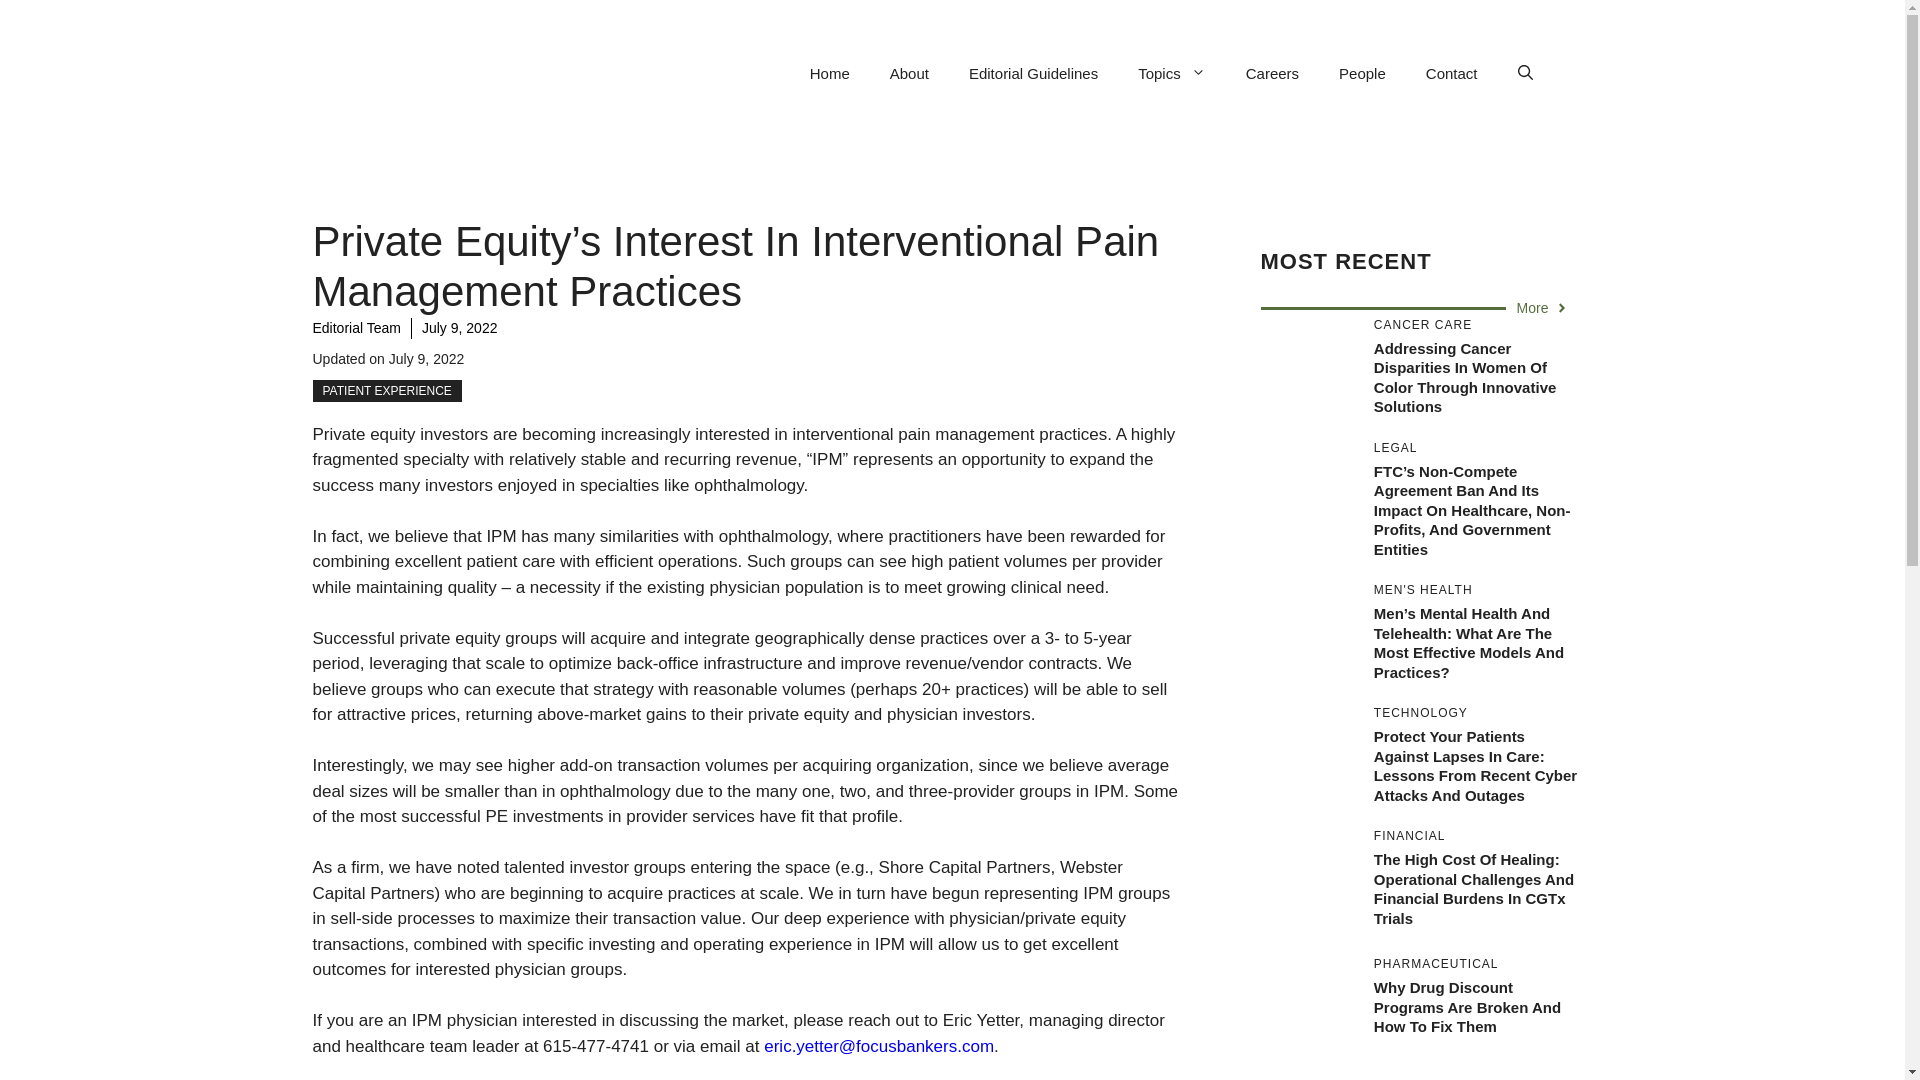 The image size is (1920, 1080). I want to click on PATIENT EXPERIENCE, so click(386, 390).